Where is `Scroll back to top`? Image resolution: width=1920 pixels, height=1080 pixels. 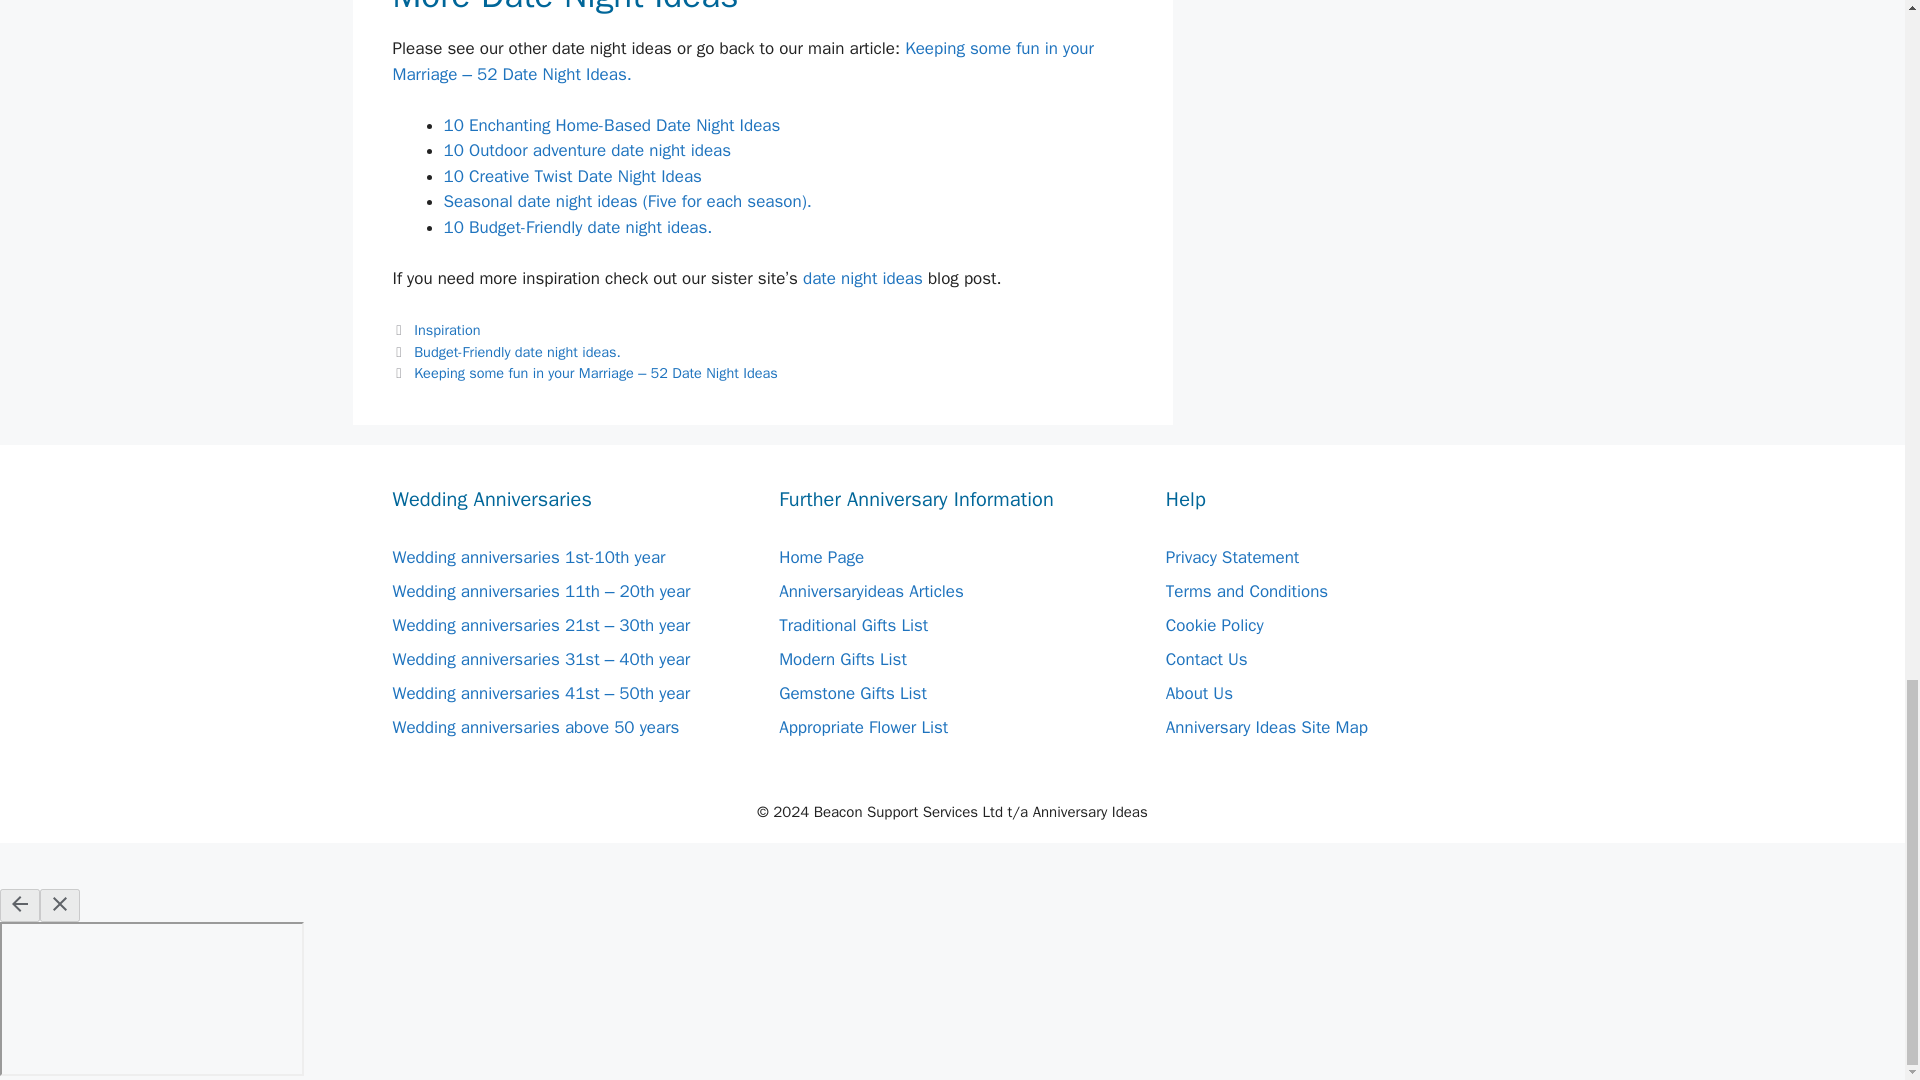
Scroll back to top is located at coordinates (1884, 164).